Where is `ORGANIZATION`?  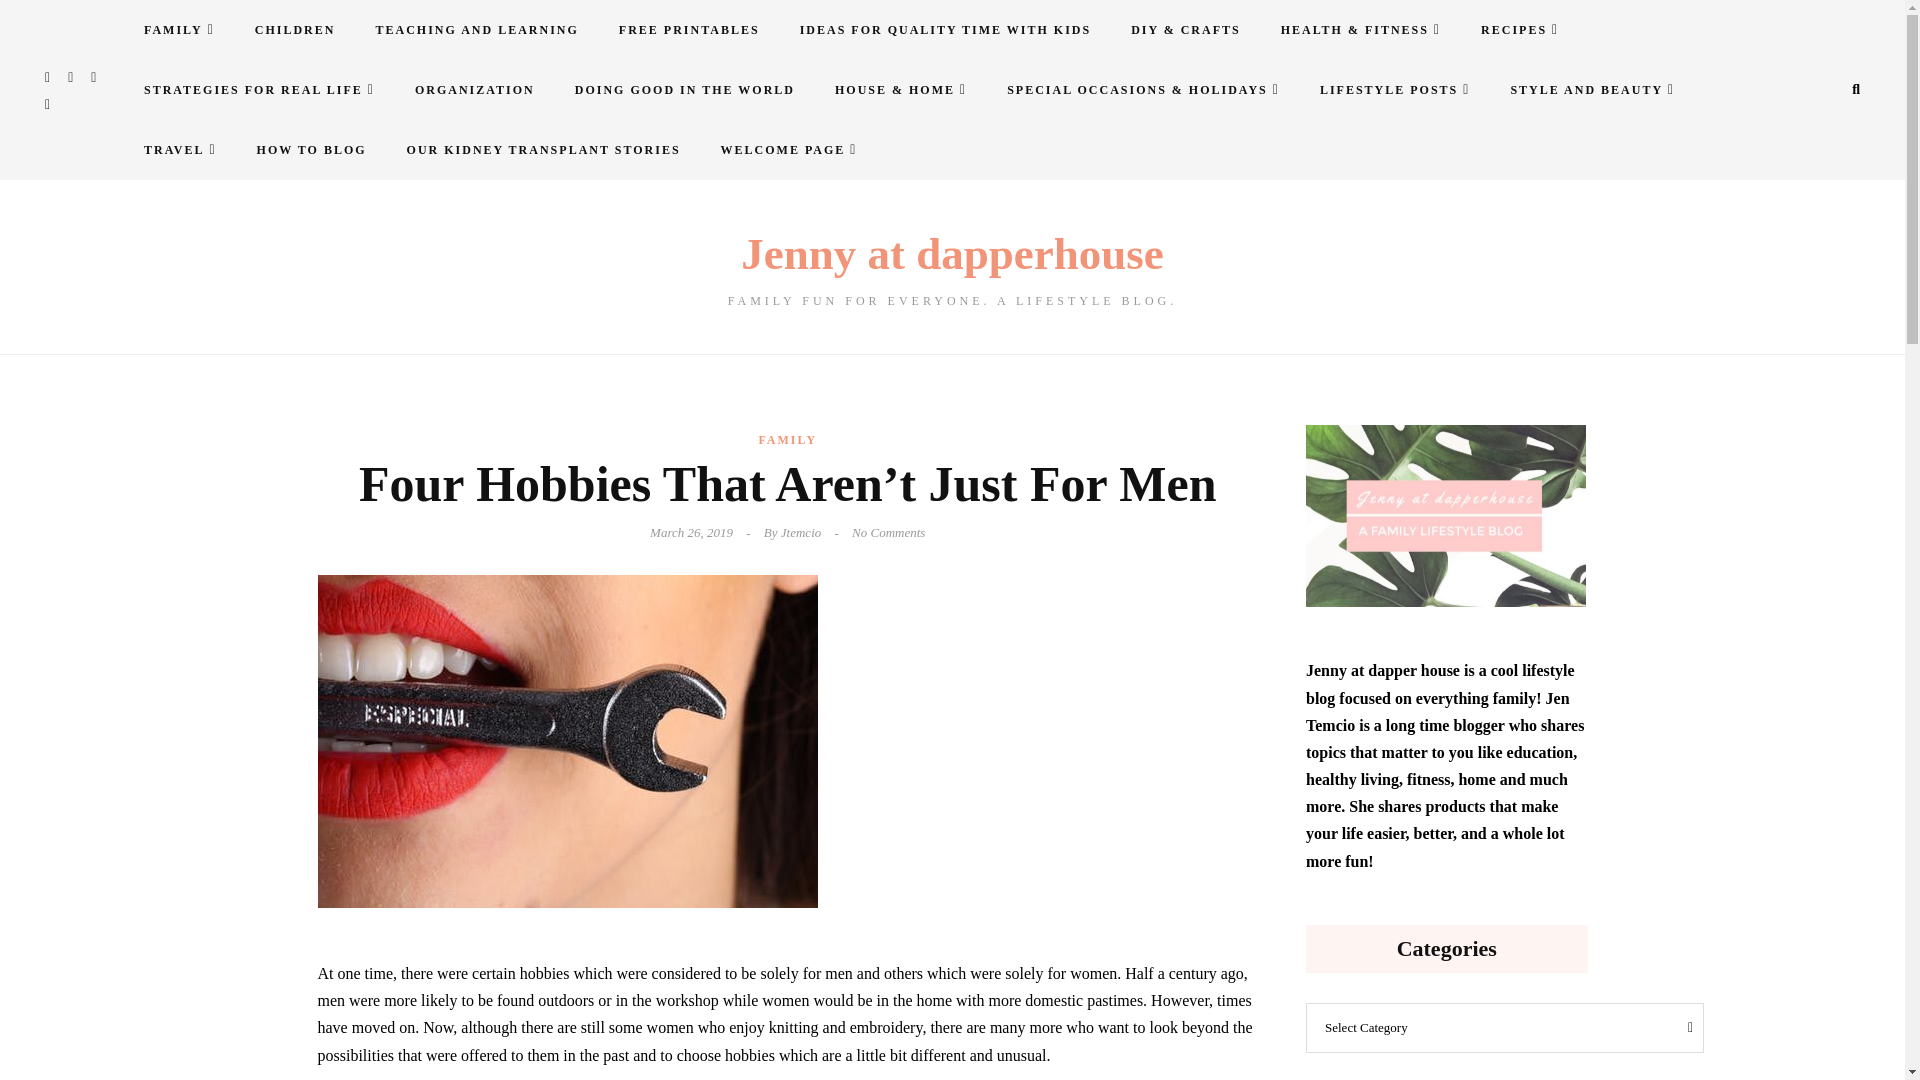 ORGANIZATION is located at coordinates (474, 90).